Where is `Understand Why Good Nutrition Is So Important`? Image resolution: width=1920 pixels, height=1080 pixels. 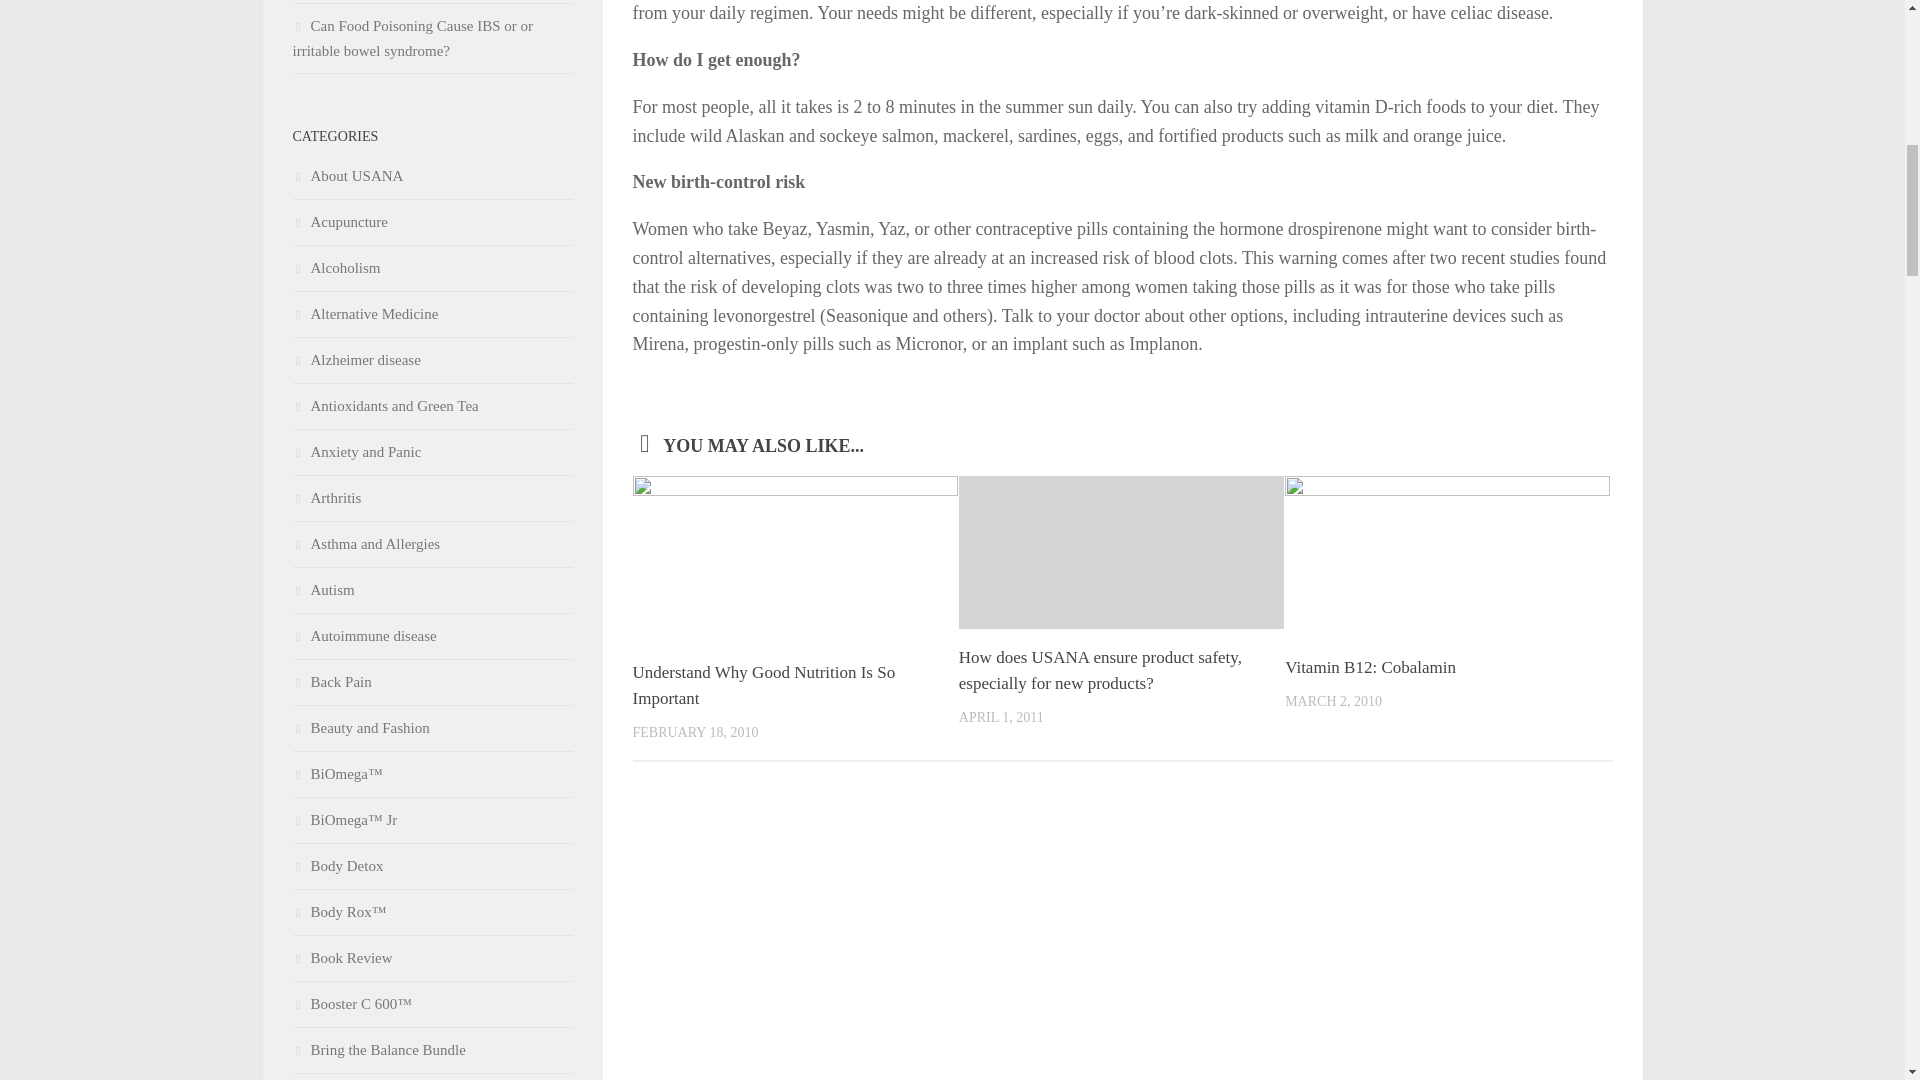 Understand Why Good Nutrition Is So Important is located at coordinates (762, 686).